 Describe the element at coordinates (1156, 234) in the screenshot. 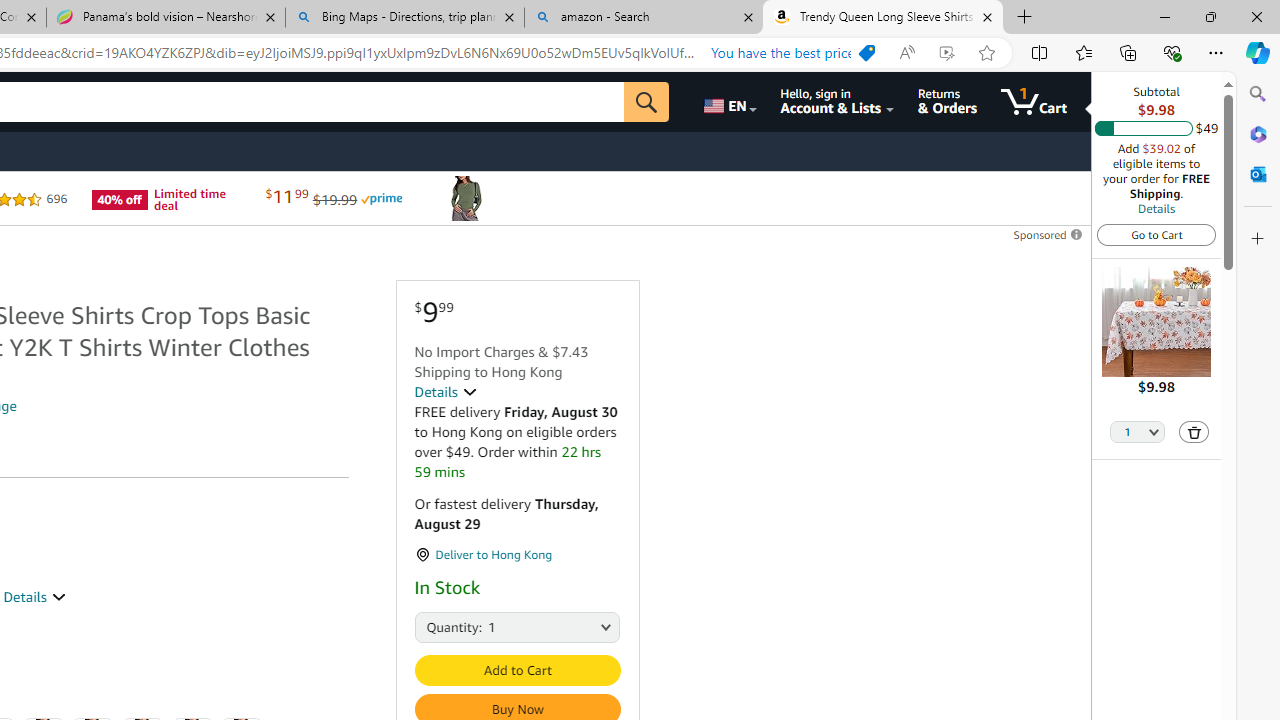

I see `Go to Cart` at that location.